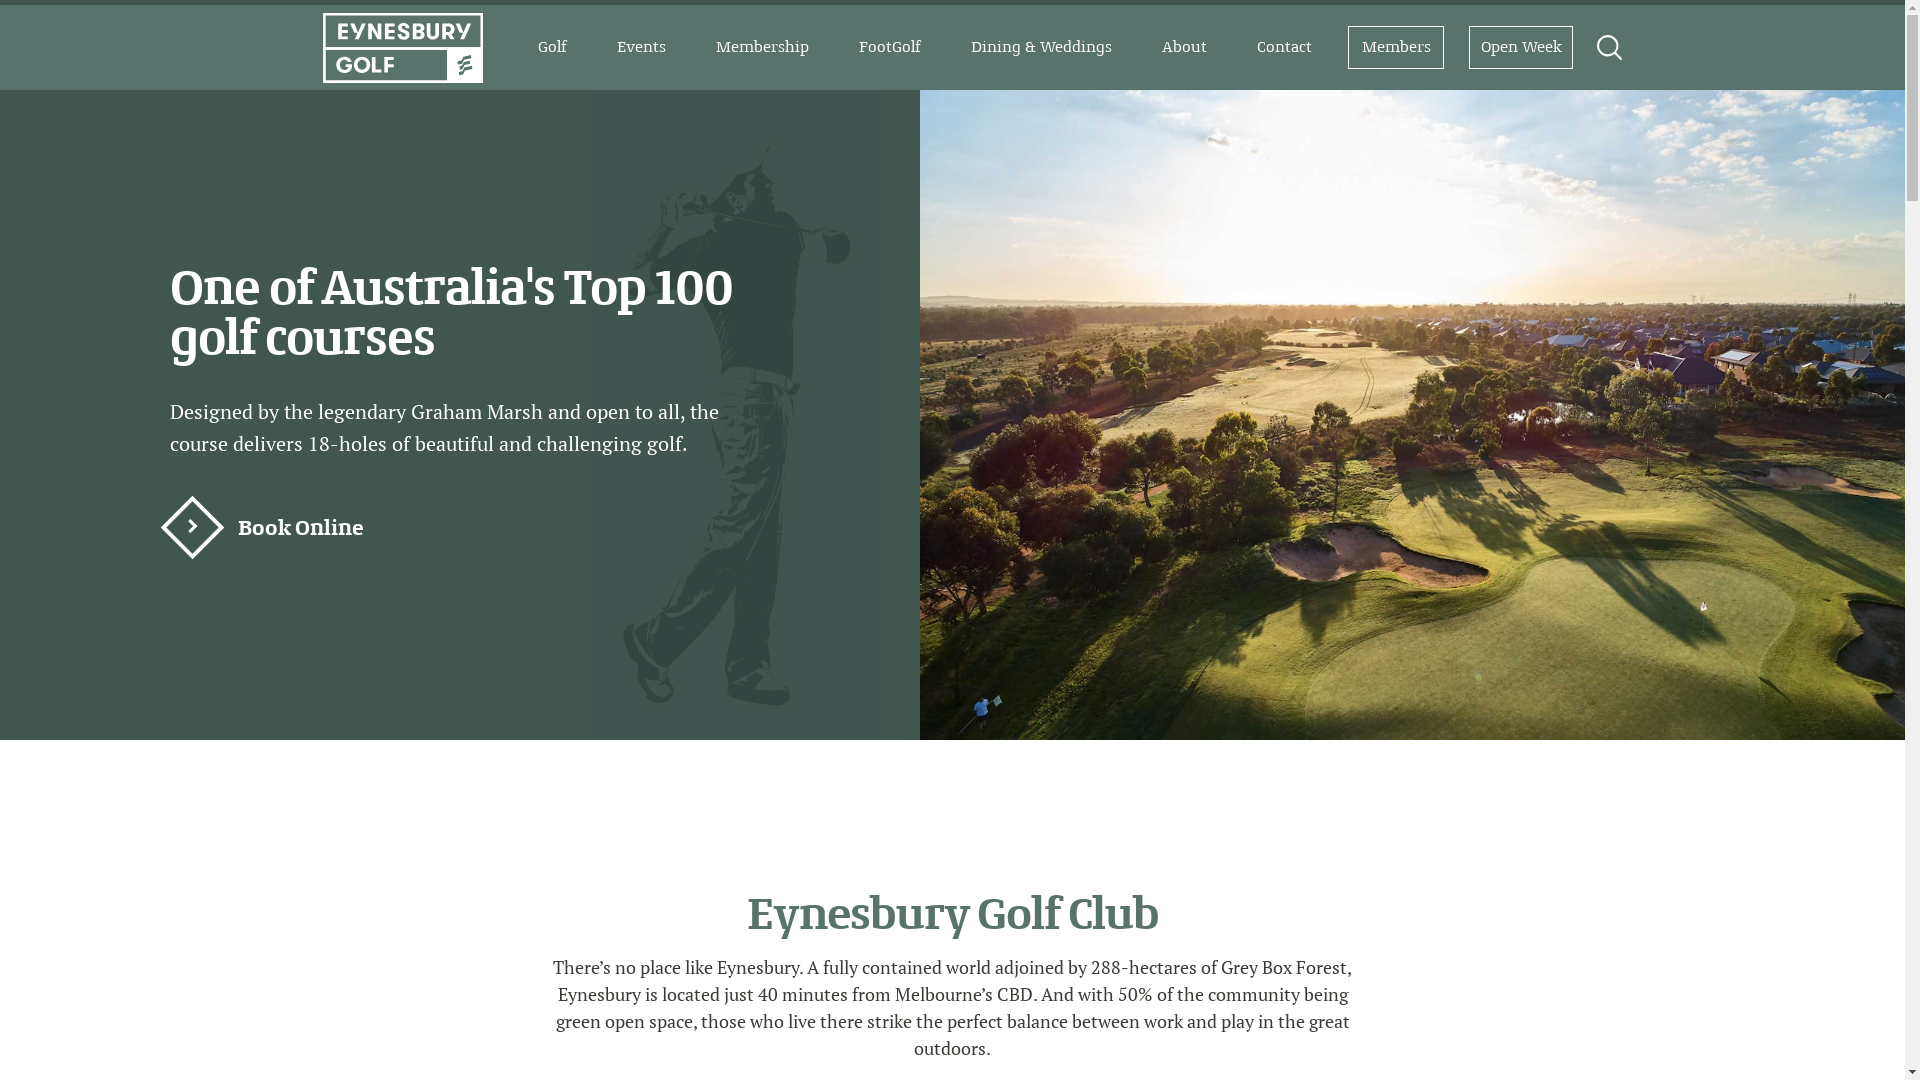 The image size is (1920, 1080). What do you see at coordinates (1184, 48) in the screenshot?
I see `About` at bounding box center [1184, 48].